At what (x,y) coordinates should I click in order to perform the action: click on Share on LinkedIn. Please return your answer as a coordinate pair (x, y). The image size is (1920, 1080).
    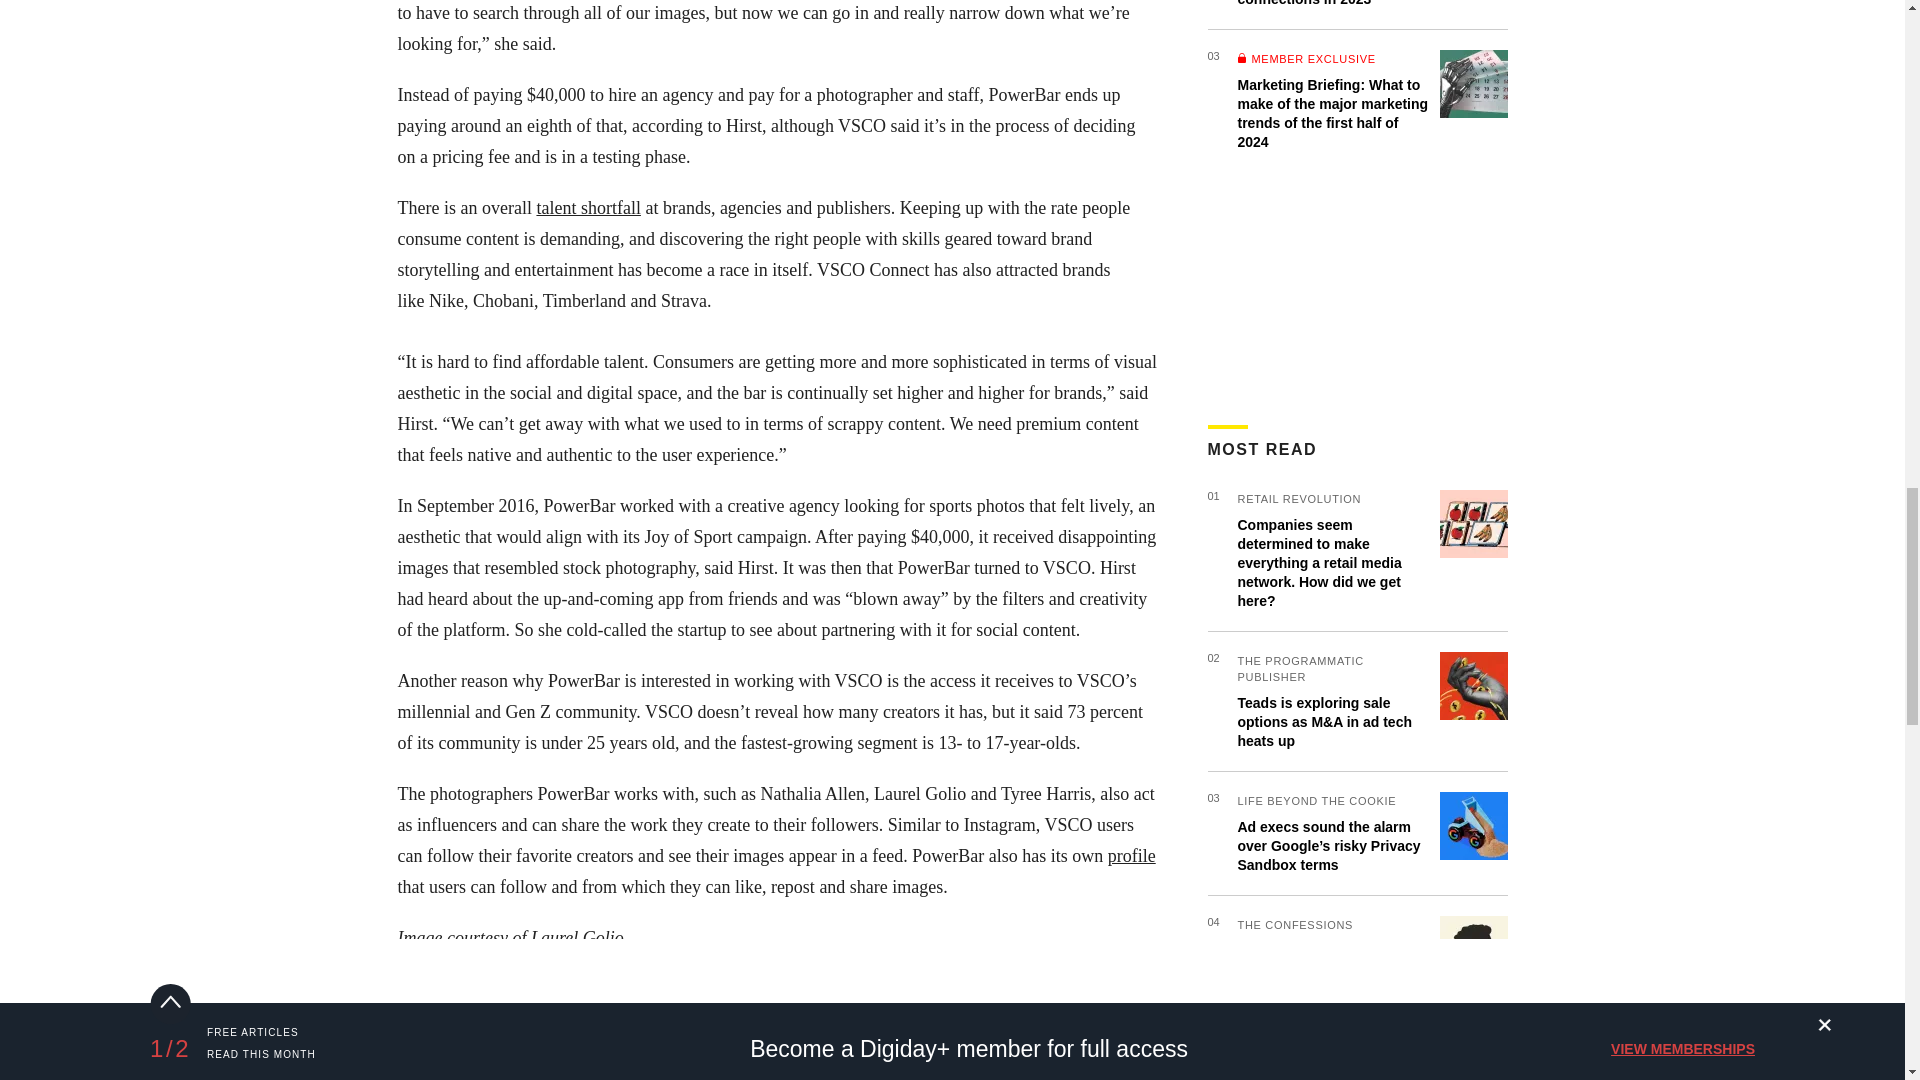
    Looking at the image, I should click on (526, 998).